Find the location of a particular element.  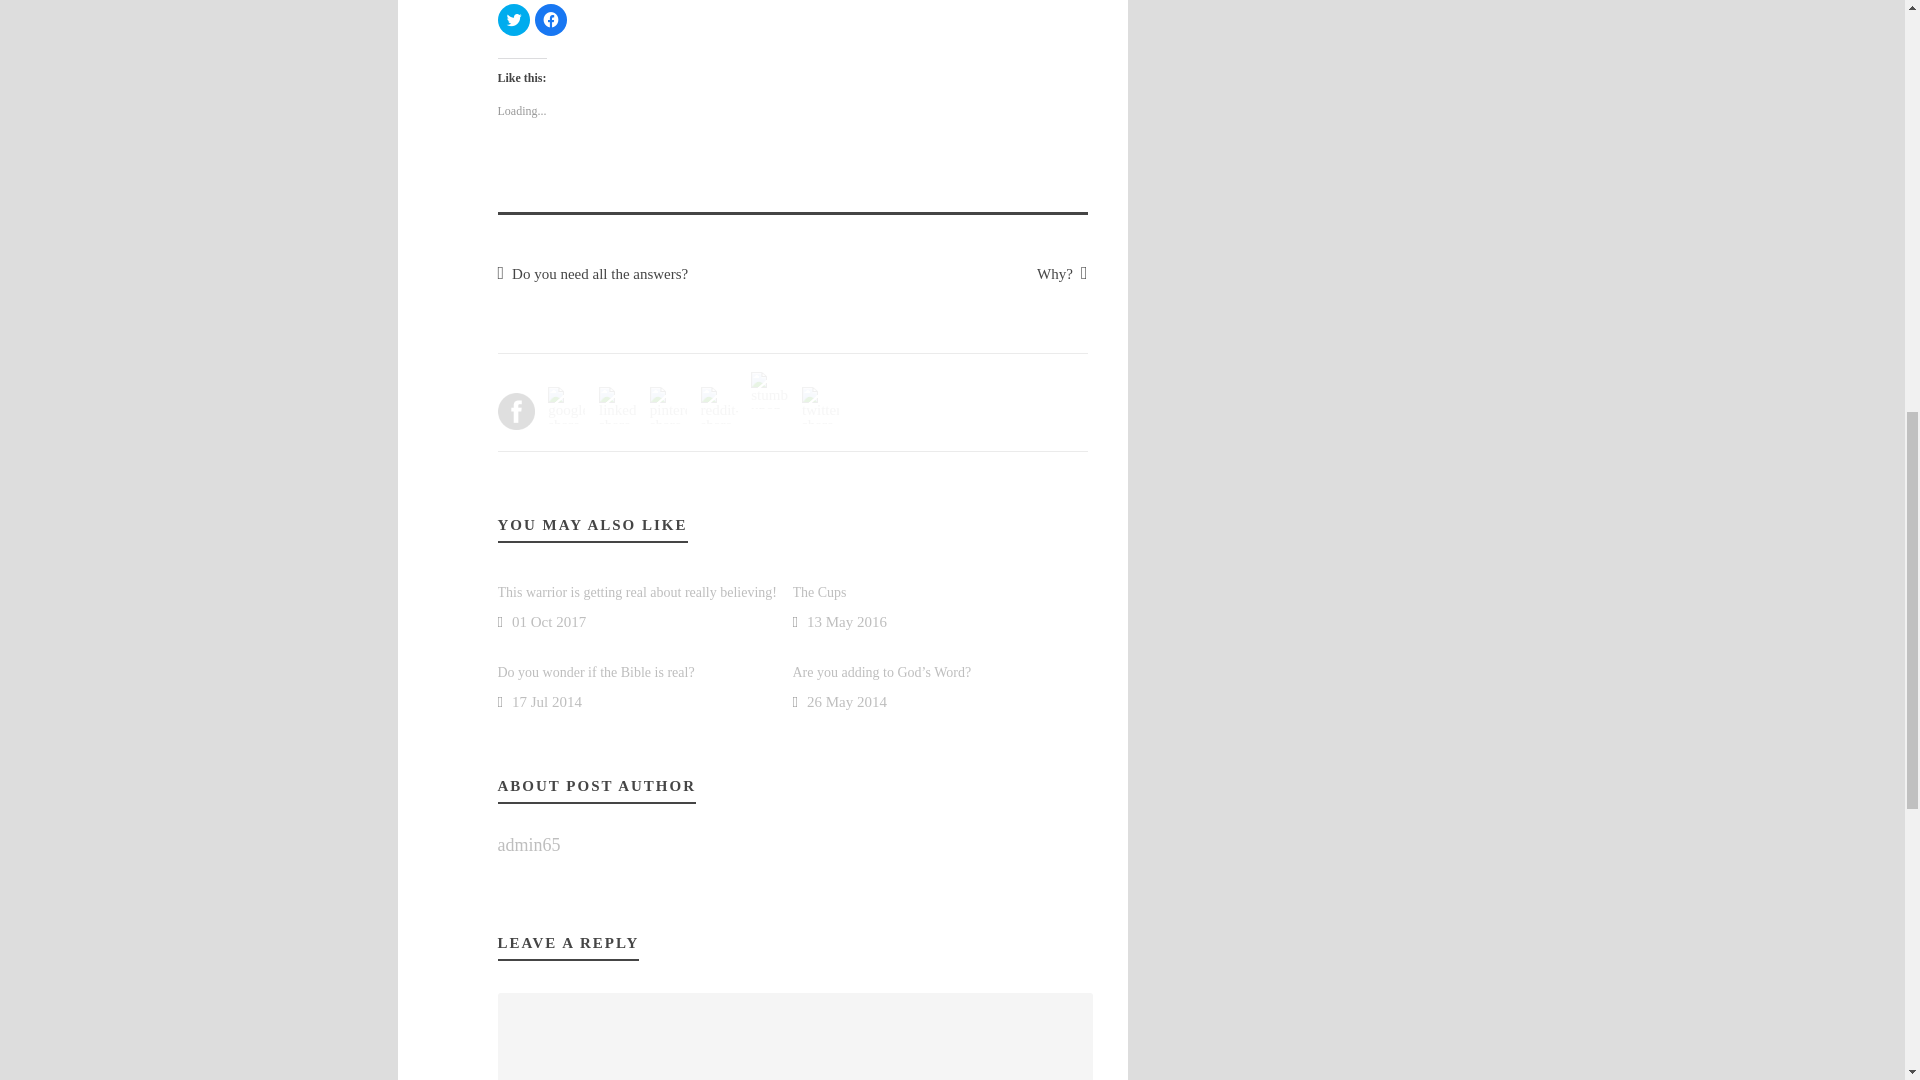

Posts by admin65 is located at coordinates (528, 844).